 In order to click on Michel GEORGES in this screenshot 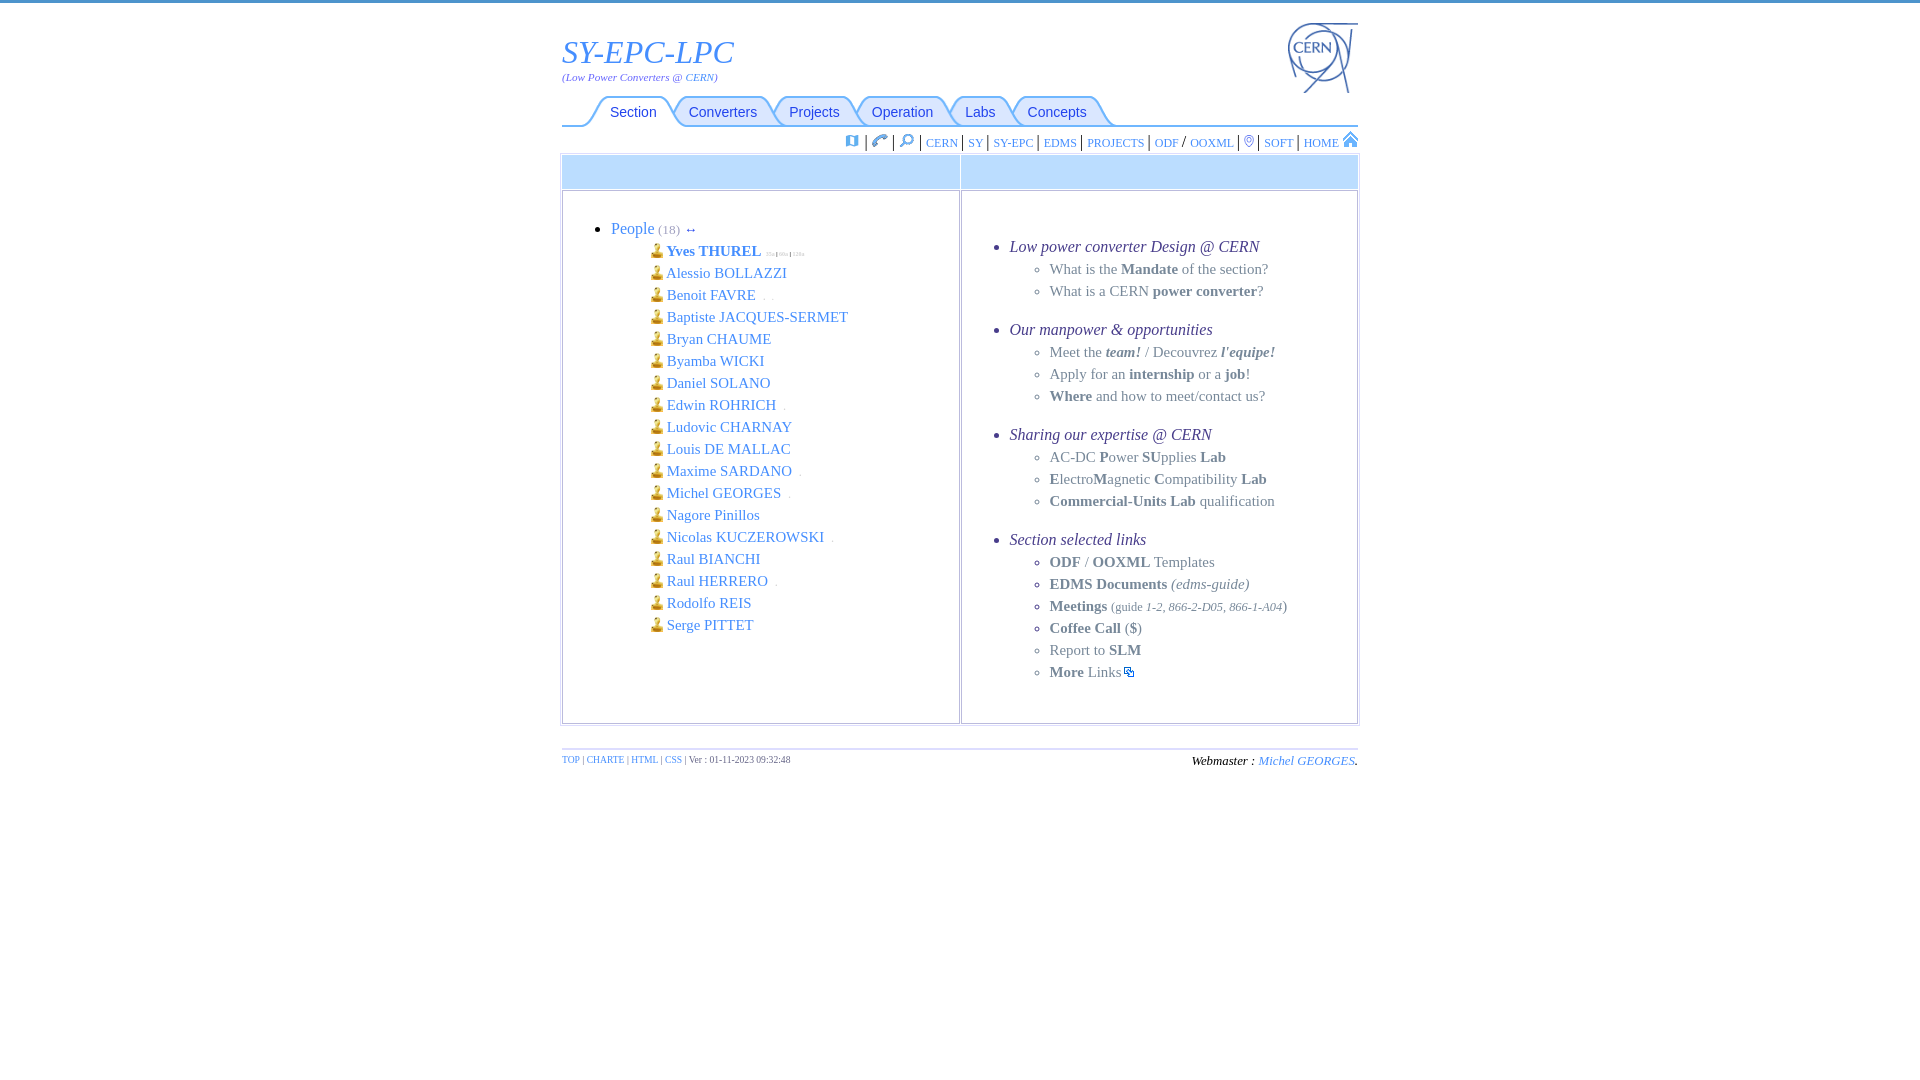, I will do `click(1306, 761)`.